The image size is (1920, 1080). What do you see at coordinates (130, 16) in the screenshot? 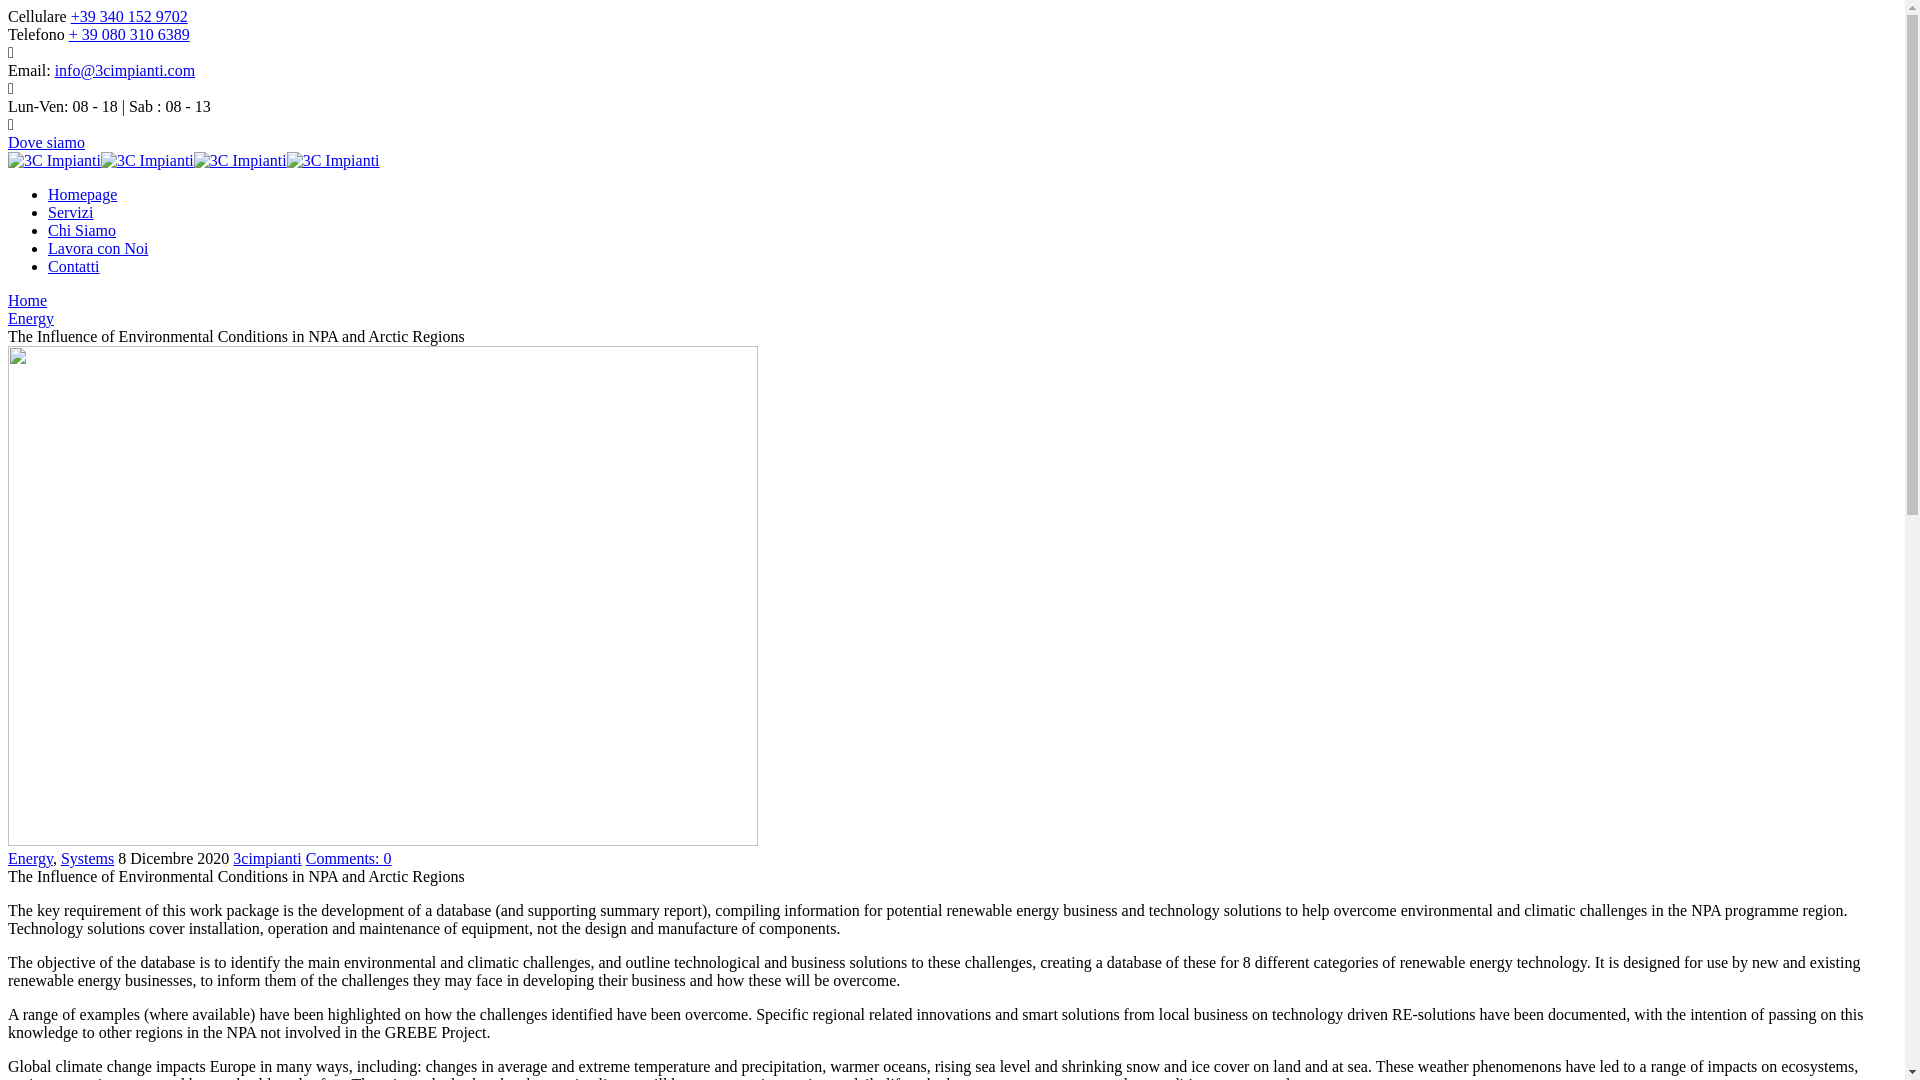
I see `+39 340 152 9702` at bounding box center [130, 16].